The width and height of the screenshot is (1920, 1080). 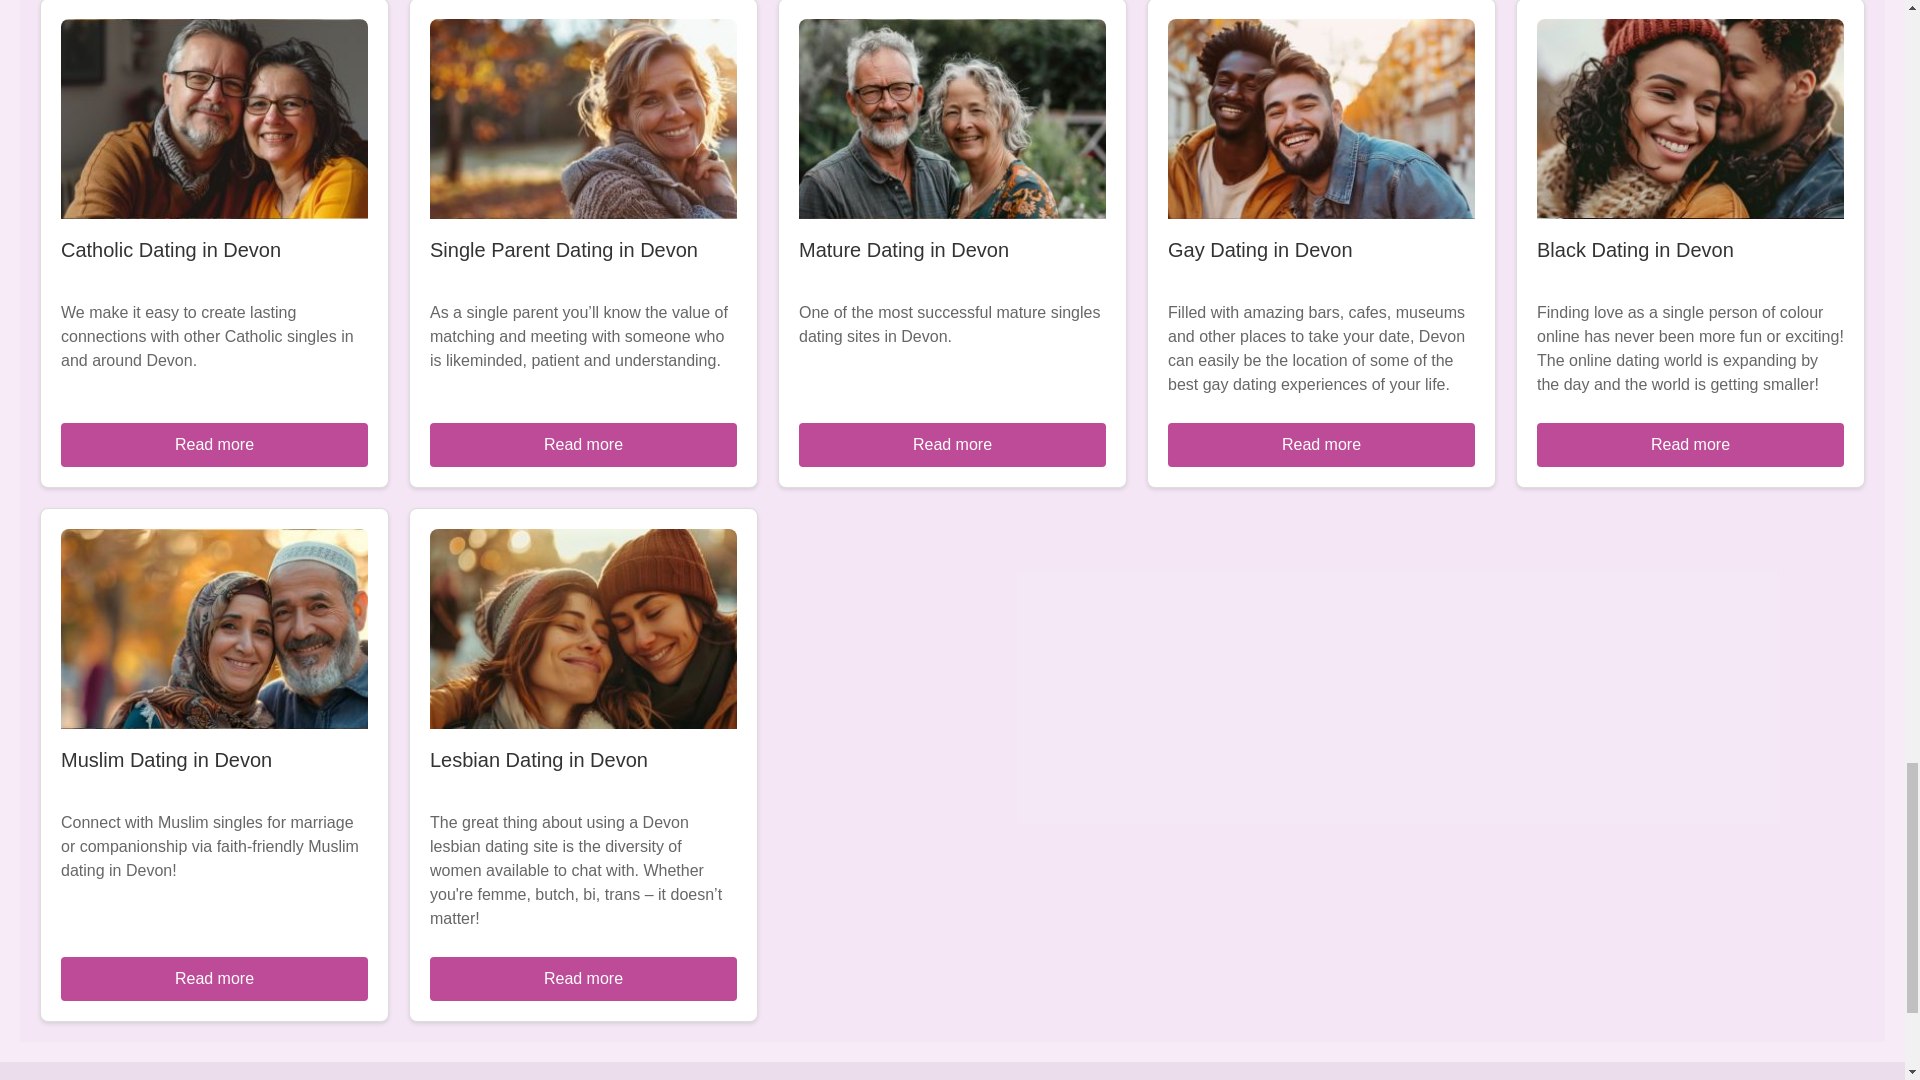 What do you see at coordinates (1320, 444) in the screenshot?
I see `Read more` at bounding box center [1320, 444].